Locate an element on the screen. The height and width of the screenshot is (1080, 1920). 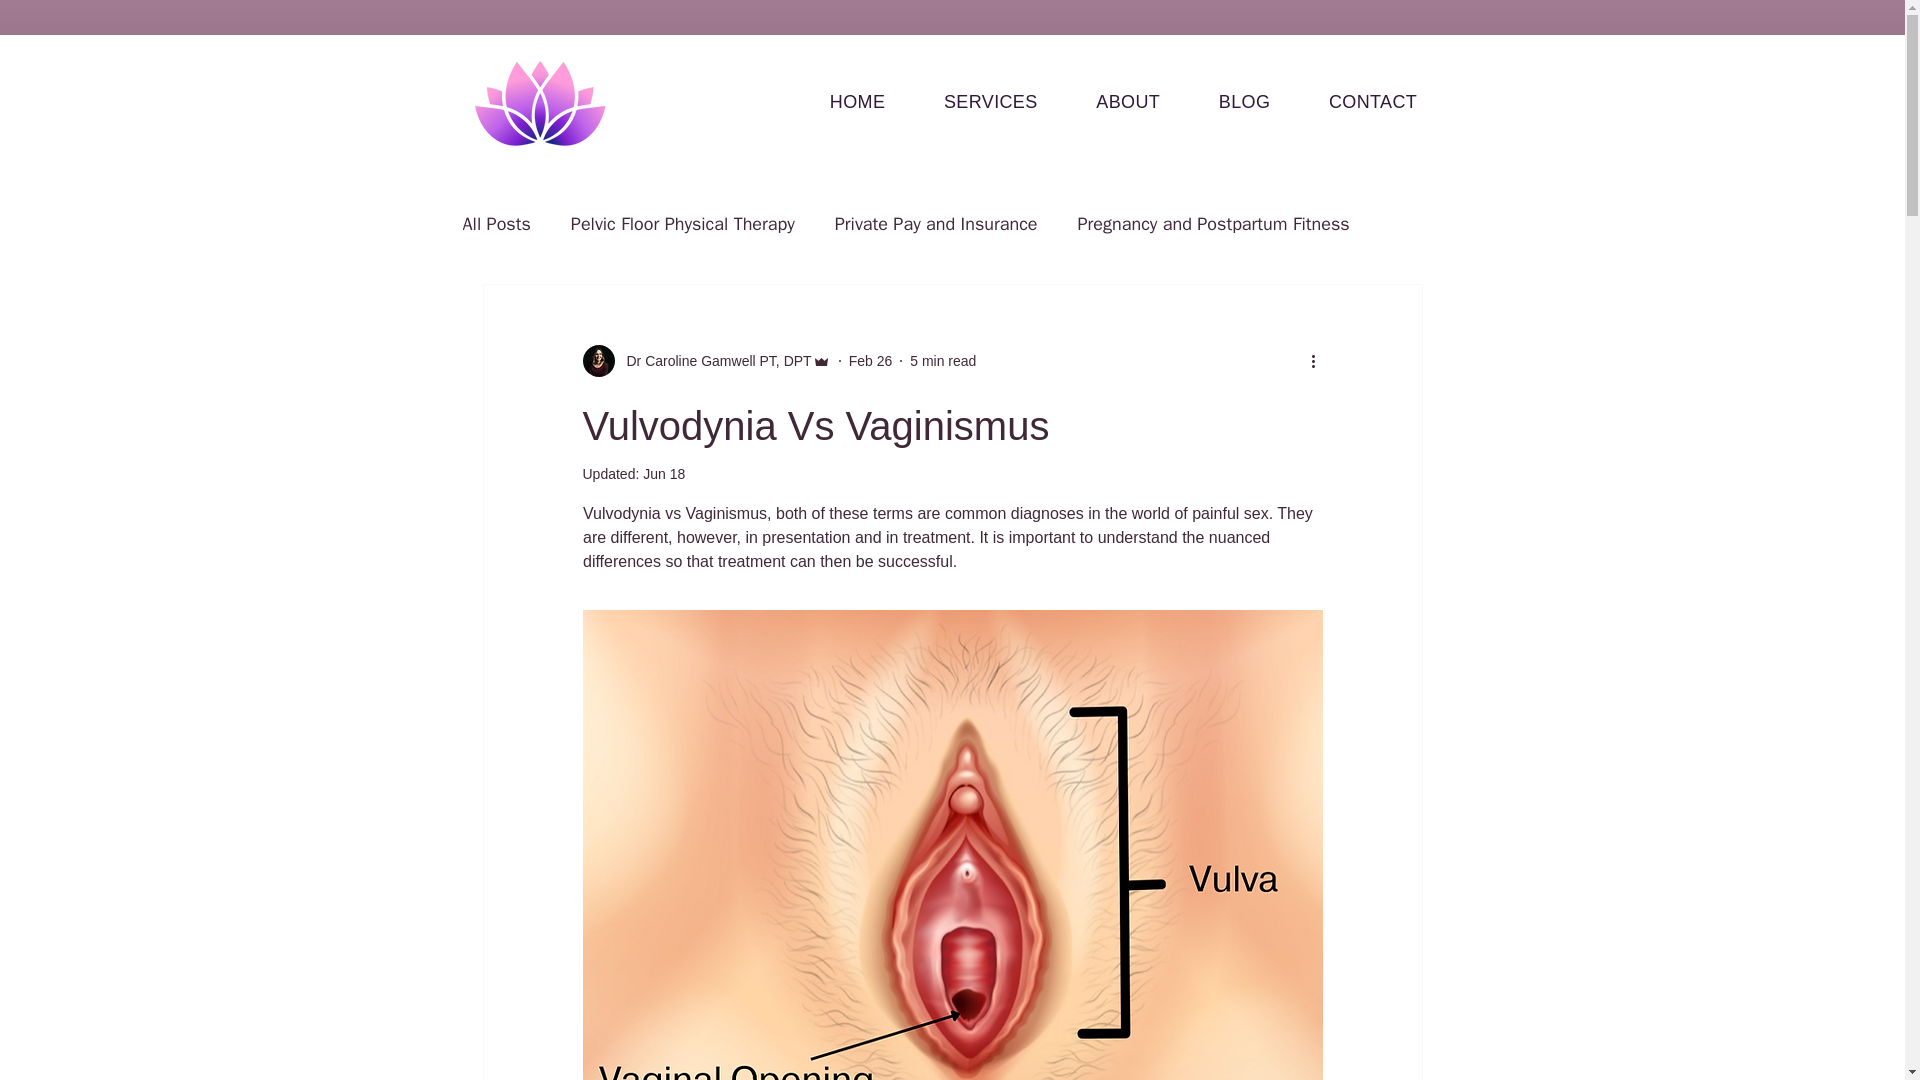
ABOUT is located at coordinates (1128, 102).